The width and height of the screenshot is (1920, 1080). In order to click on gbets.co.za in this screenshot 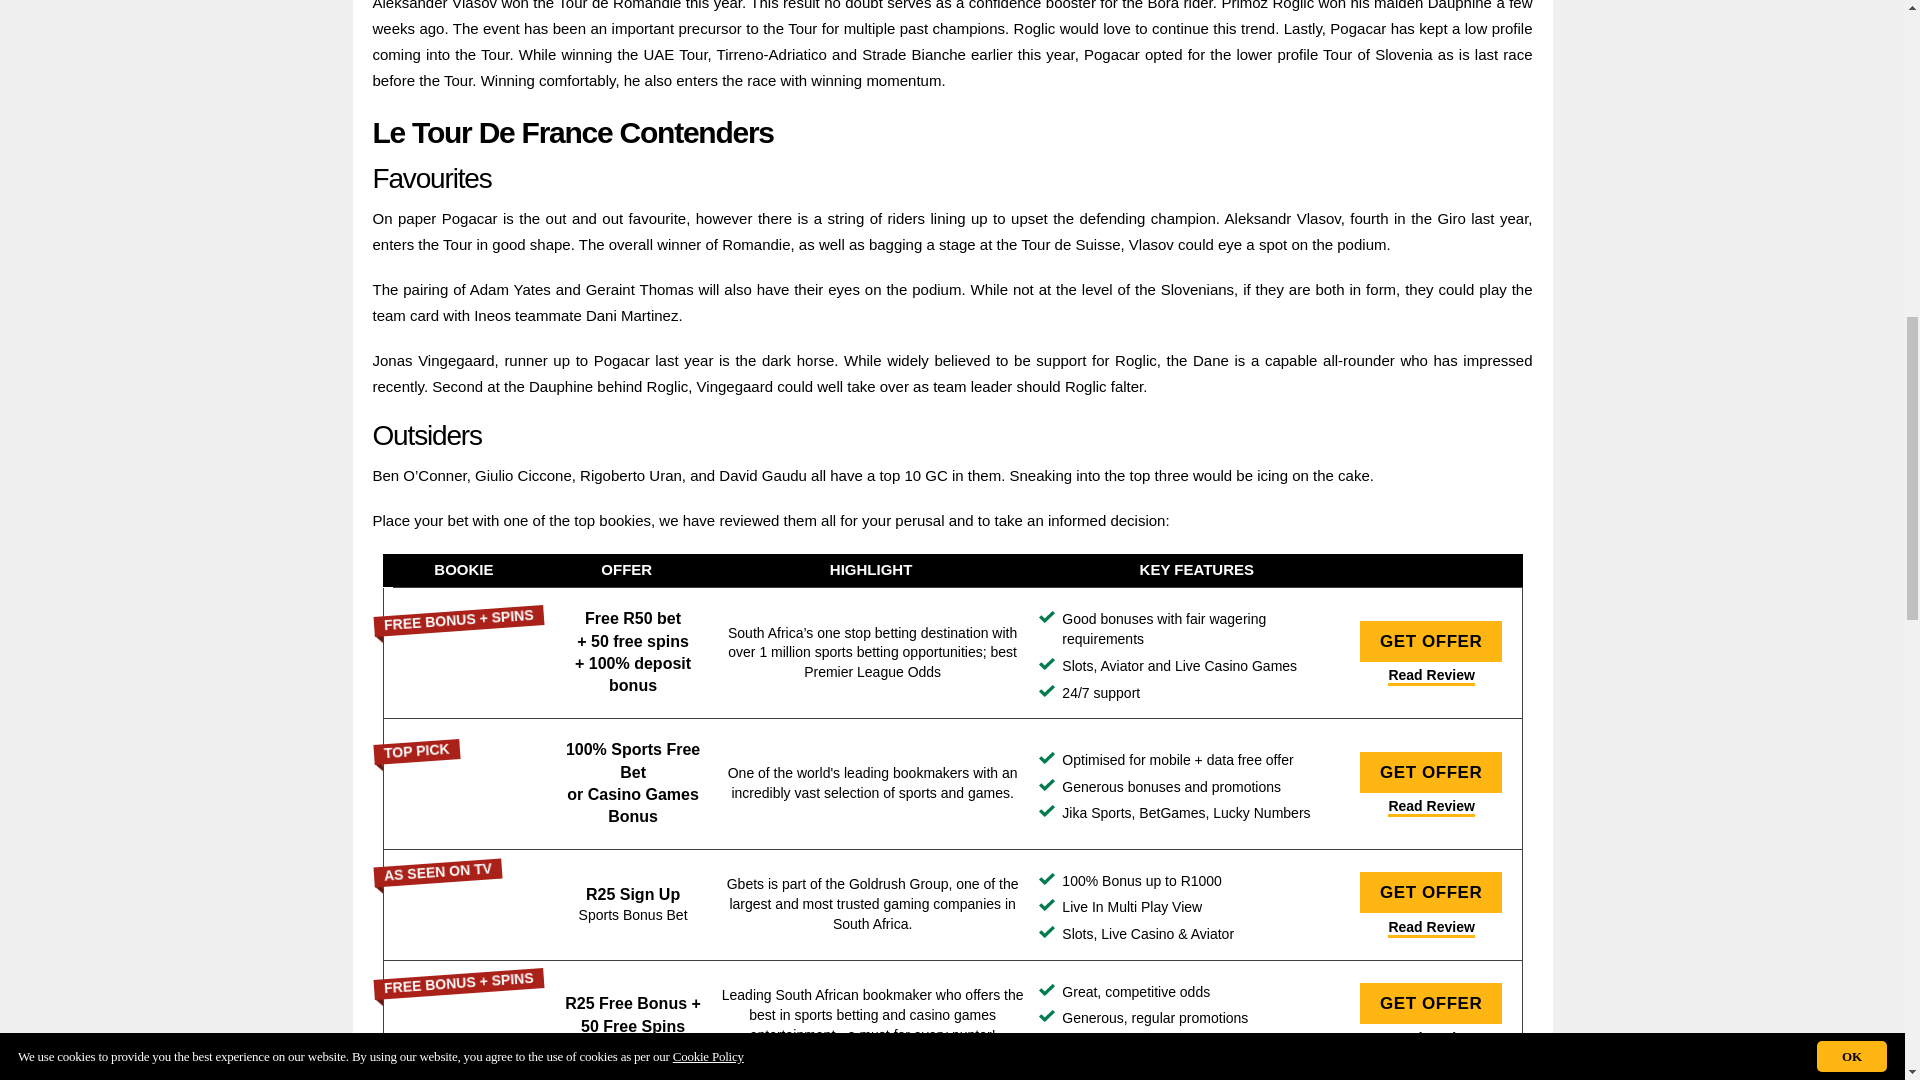, I will do `click(474, 904)`.